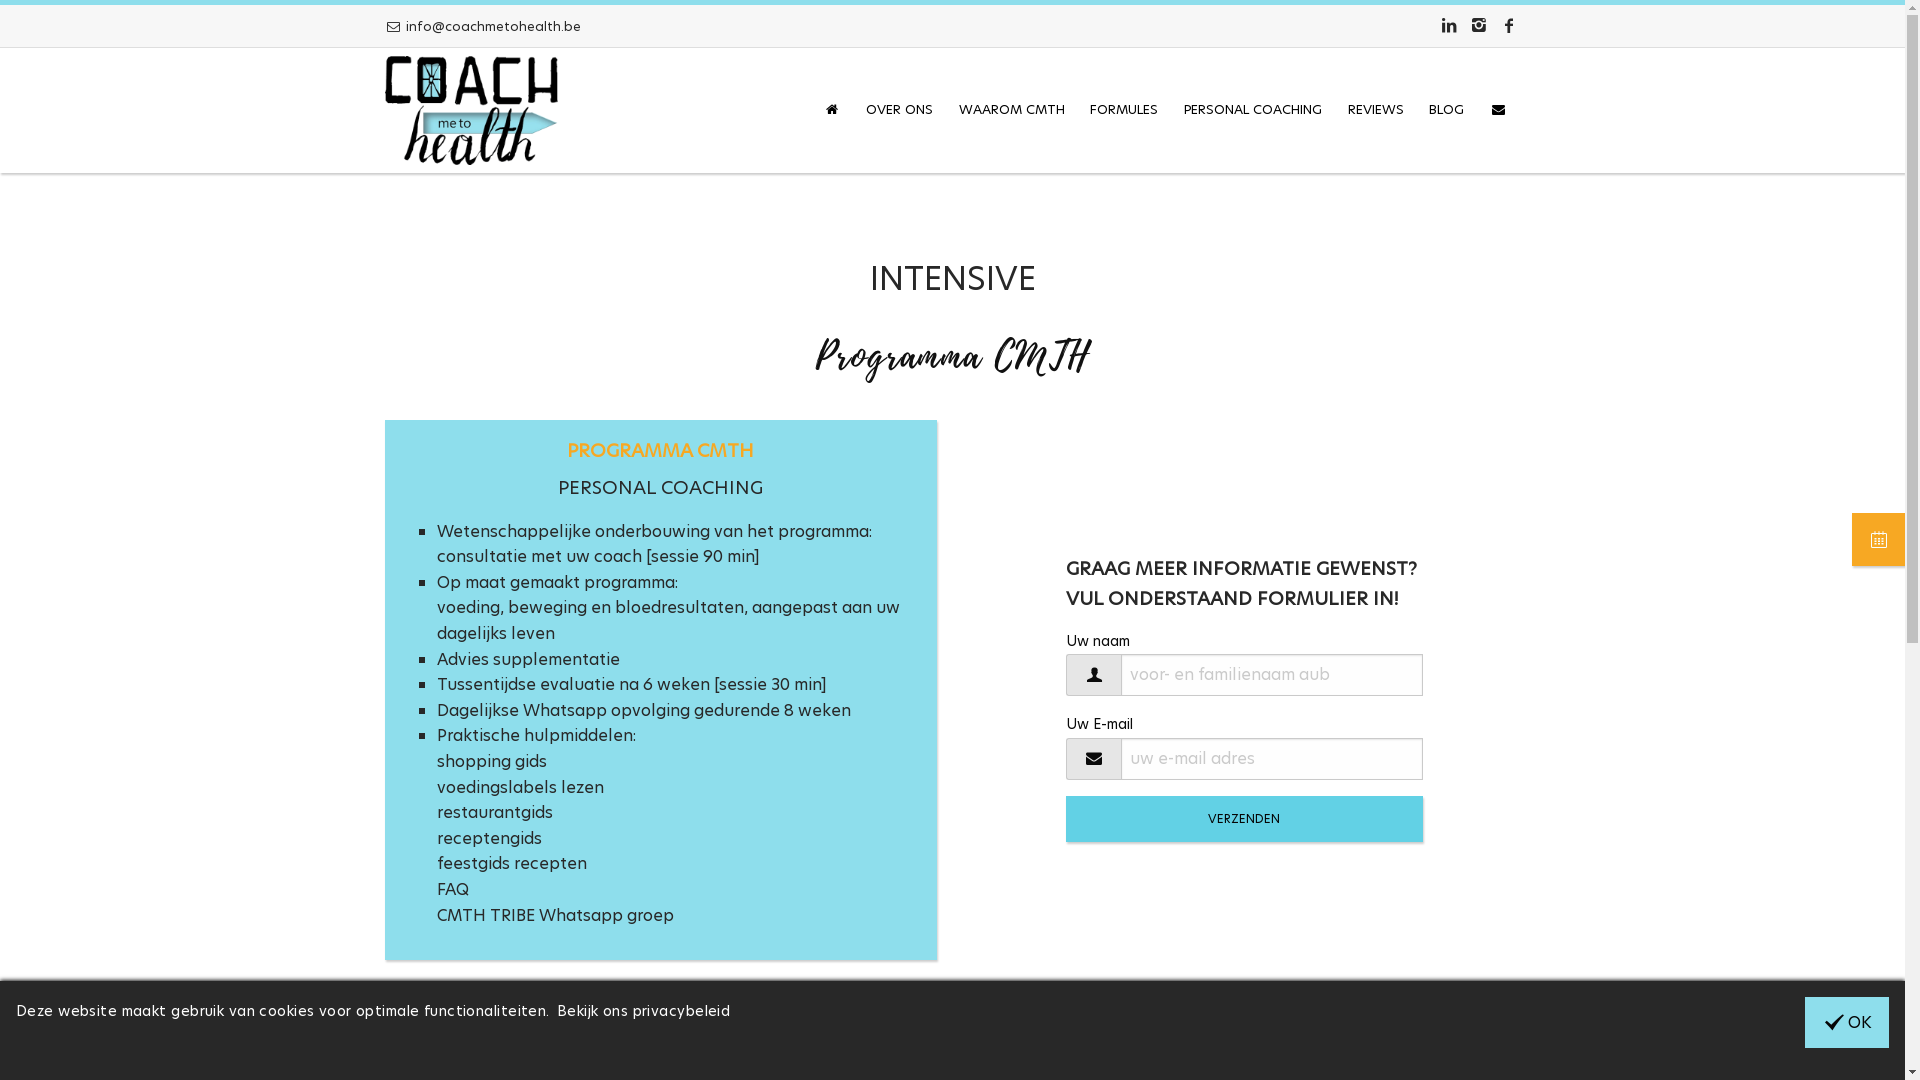 The height and width of the screenshot is (1080, 1920). Describe the element at coordinates (1376, 110) in the screenshot. I see `REVIEWS` at that location.